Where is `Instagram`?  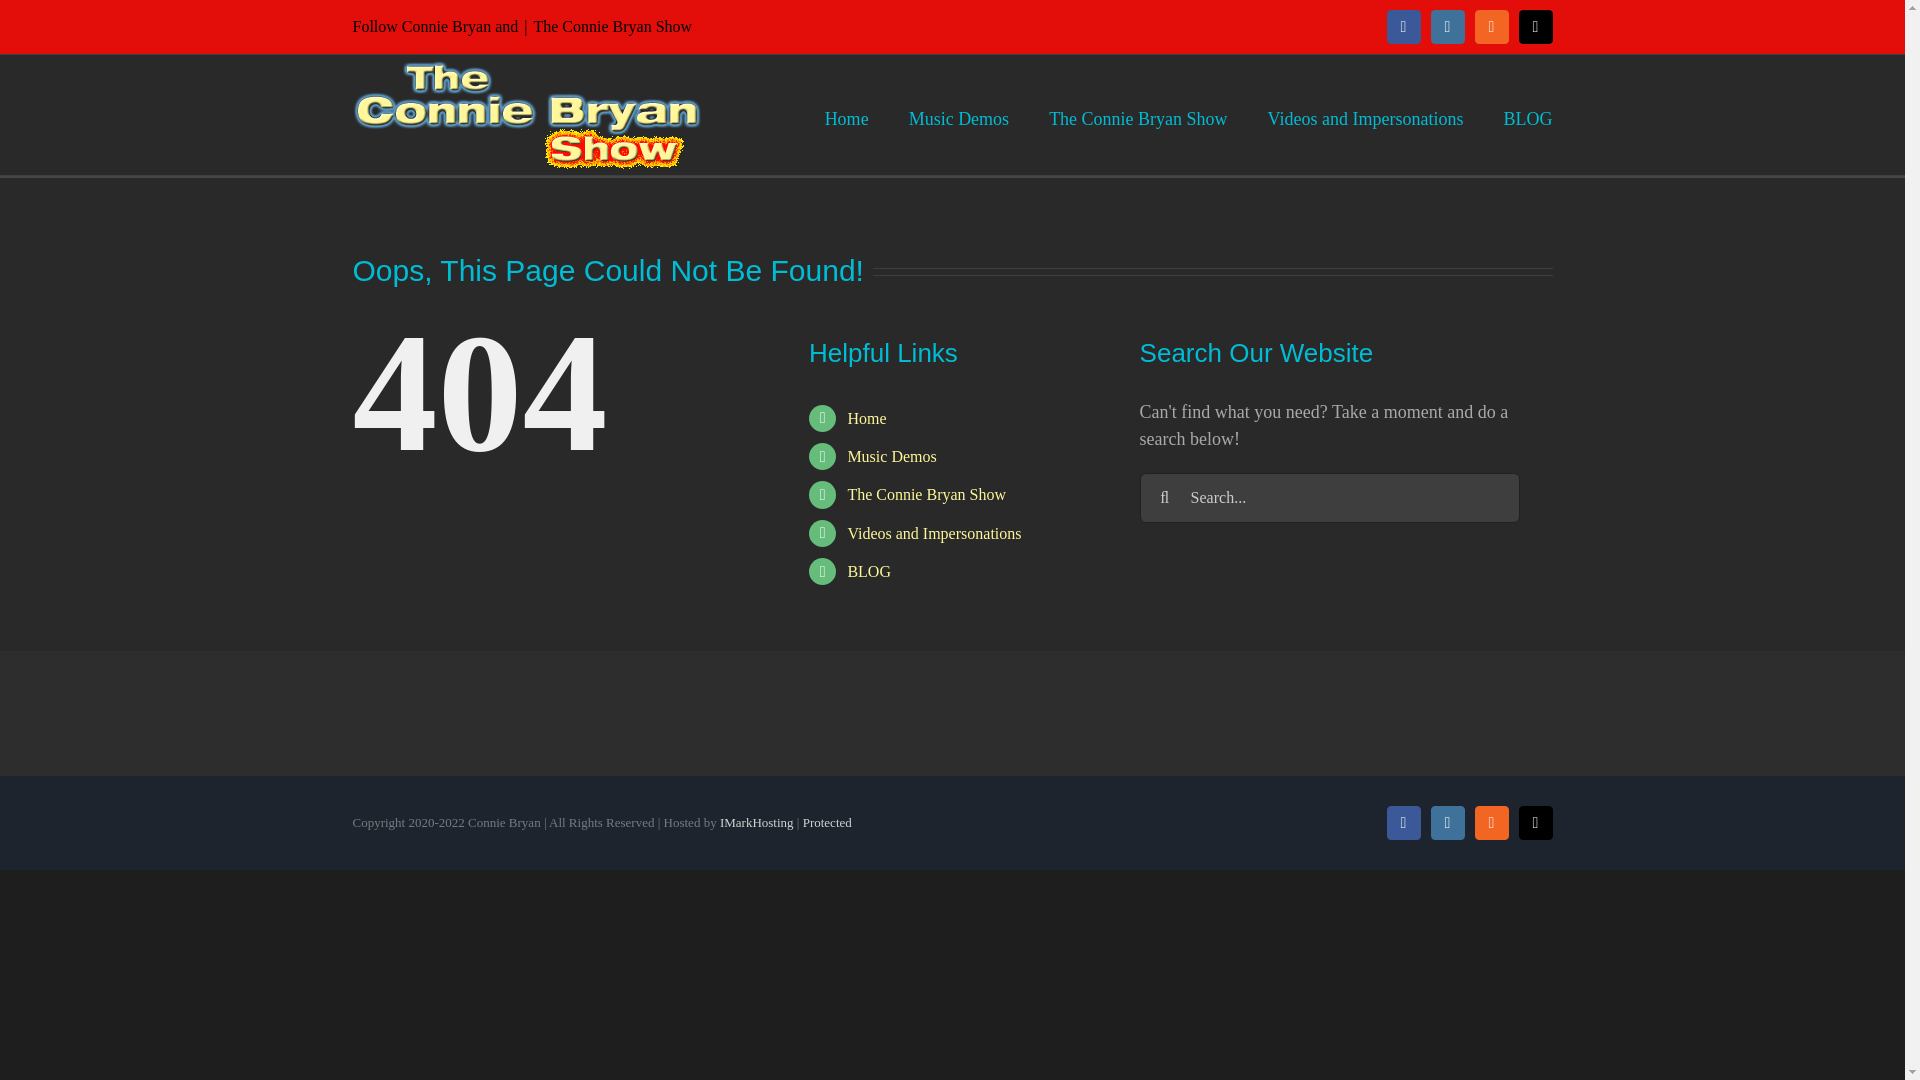 Instagram is located at coordinates (1446, 26).